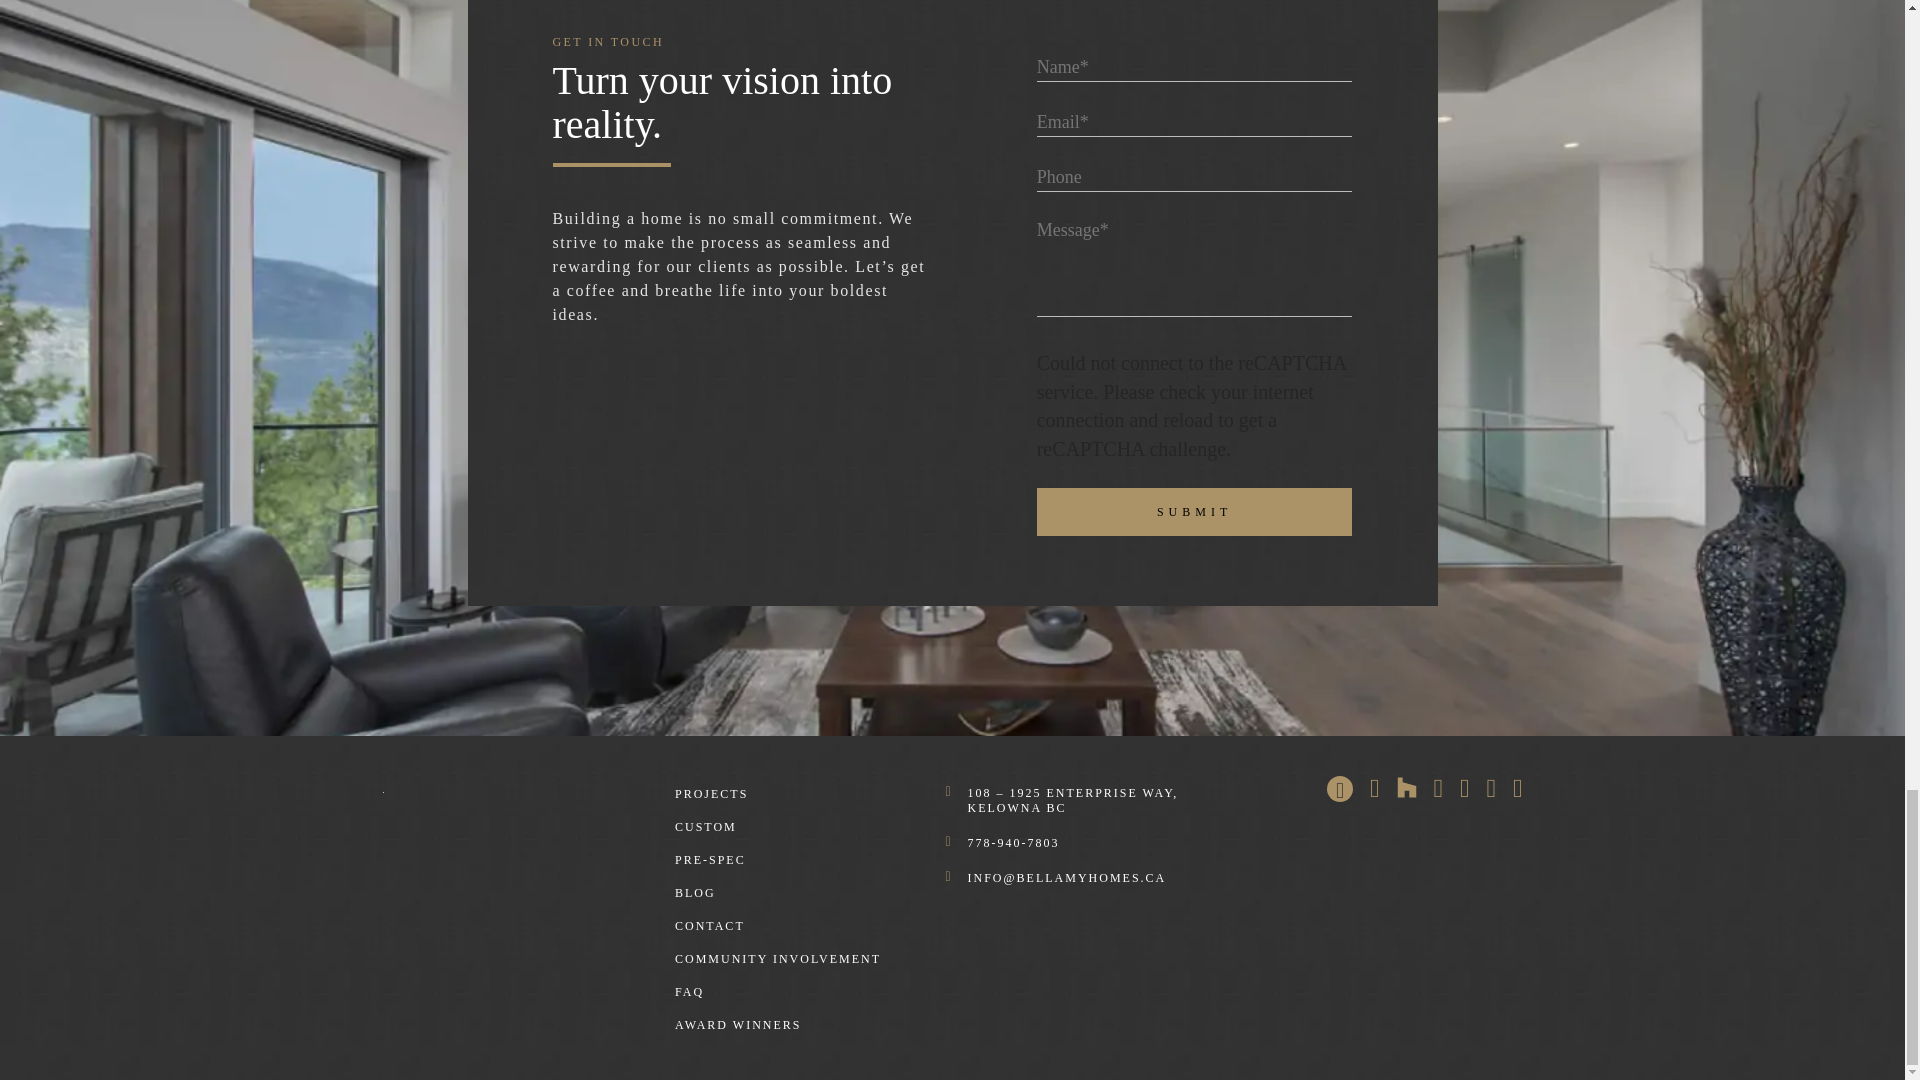 The width and height of the screenshot is (1920, 1080). I want to click on BLOG, so click(696, 892).